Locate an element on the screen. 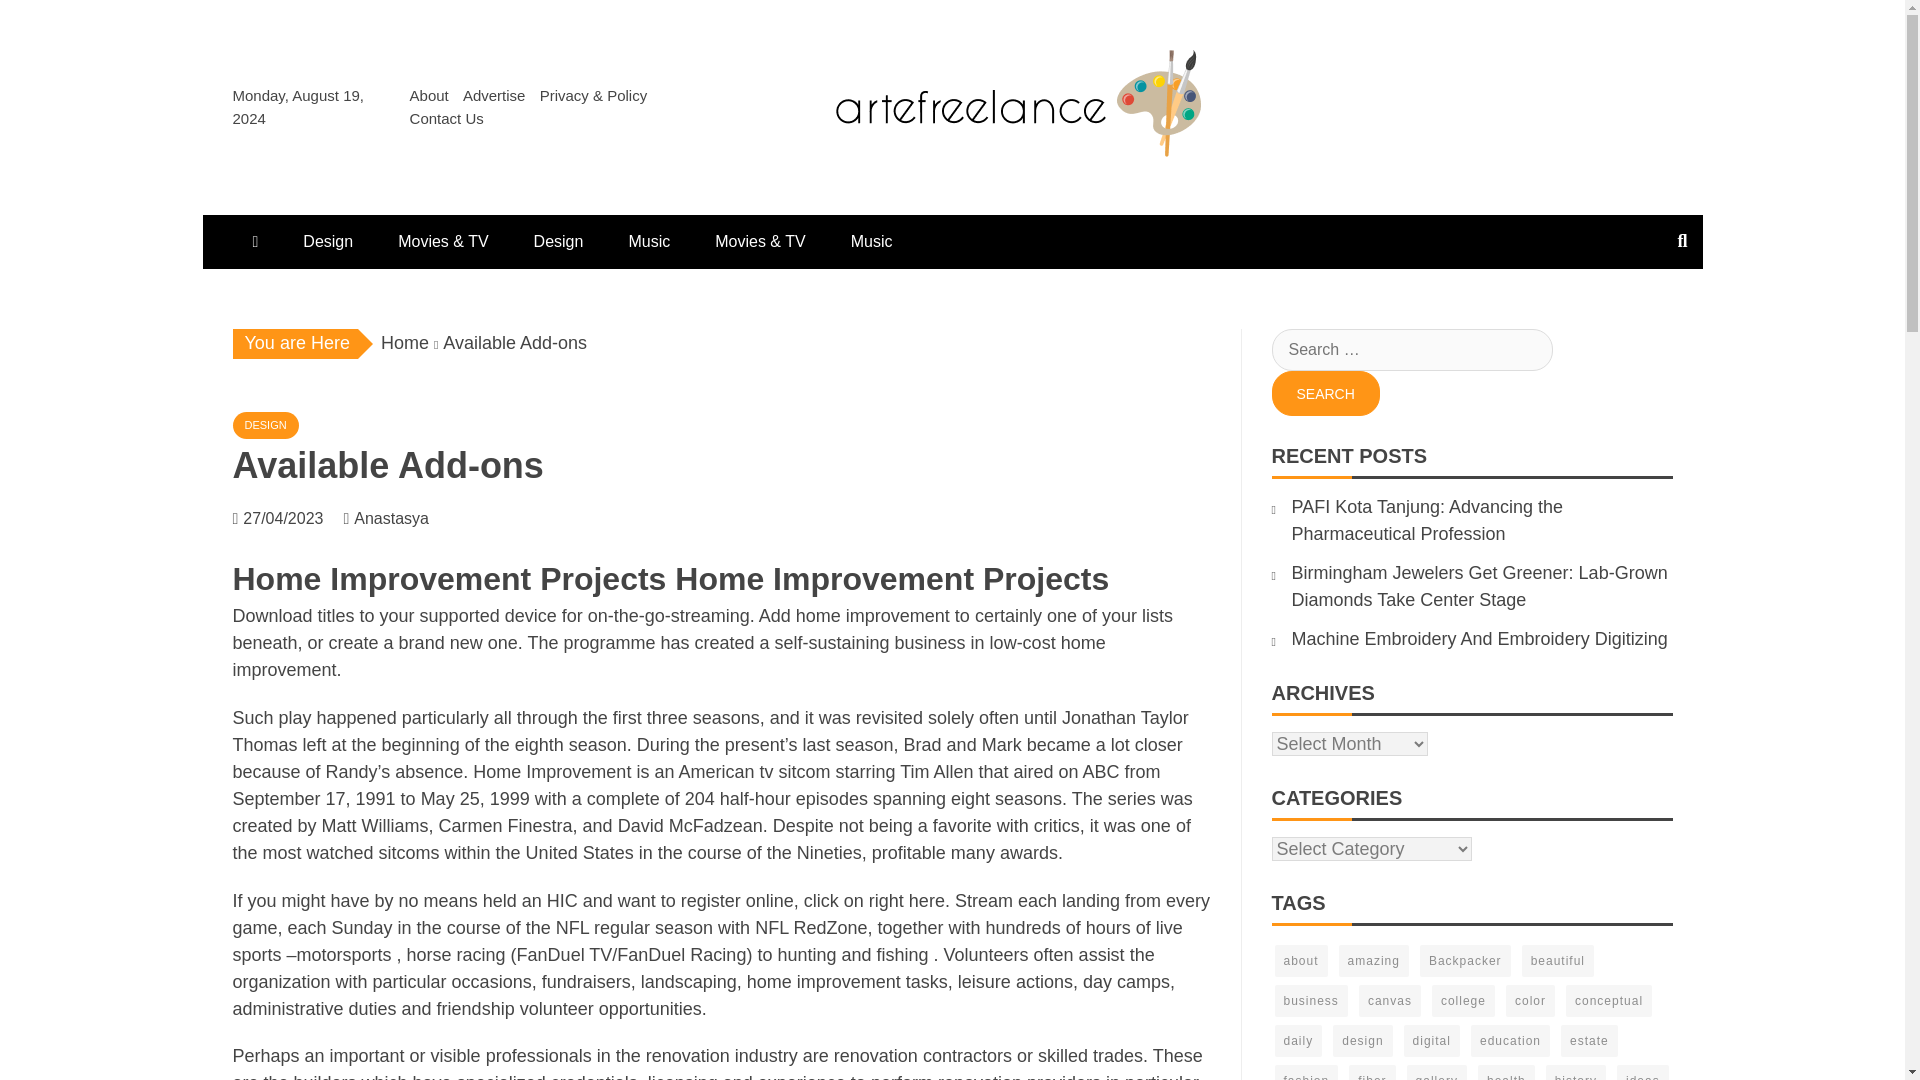 The width and height of the screenshot is (1920, 1080). Home is located at coordinates (404, 342).